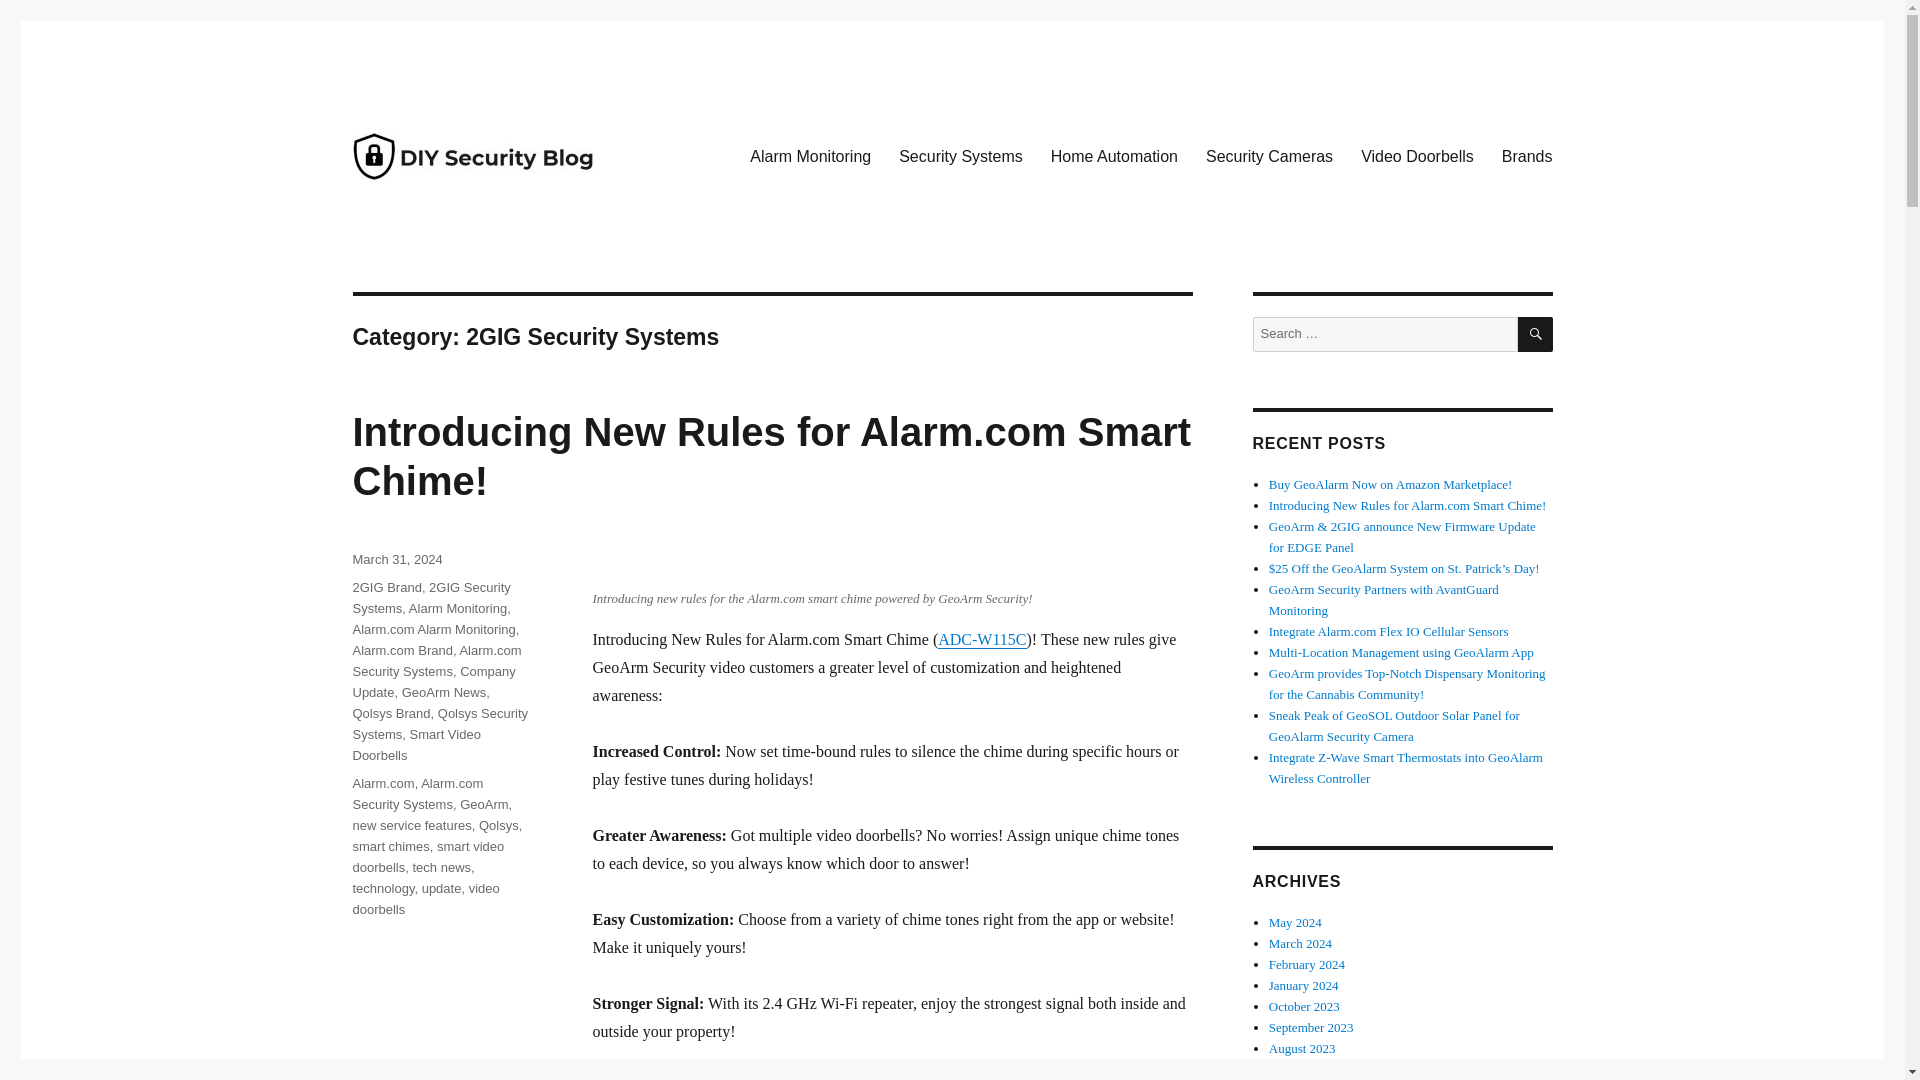  Describe the element at coordinates (1270, 157) in the screenshot. I see `Security Cameras` at that location.